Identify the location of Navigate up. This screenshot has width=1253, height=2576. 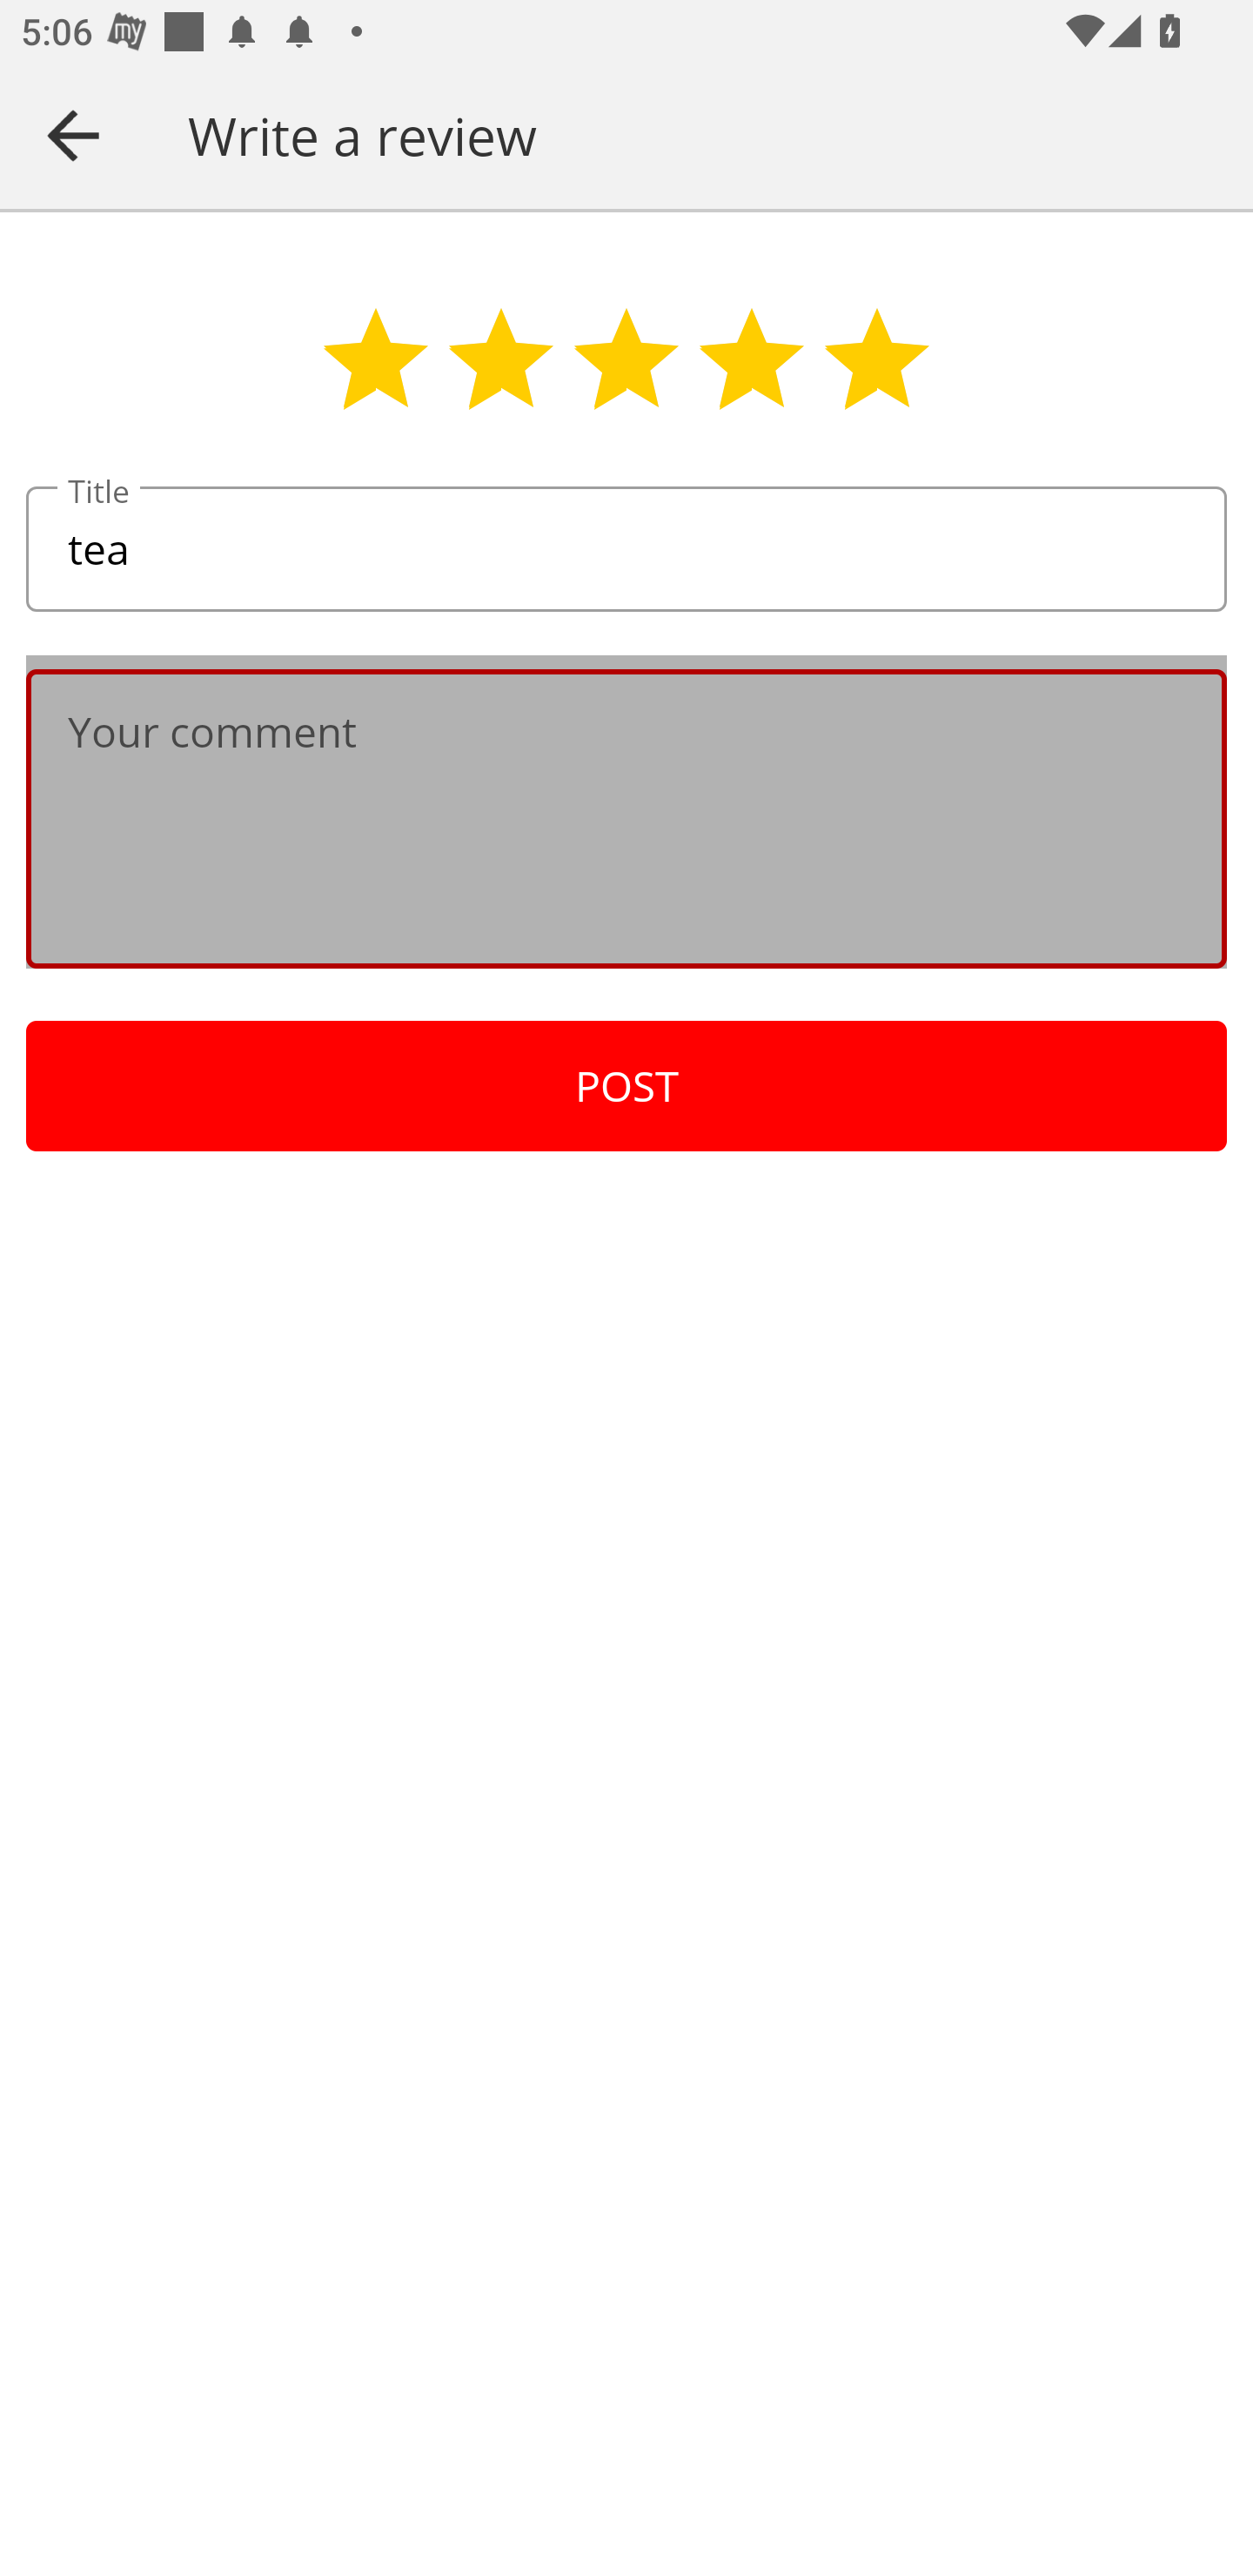
(73, 135).